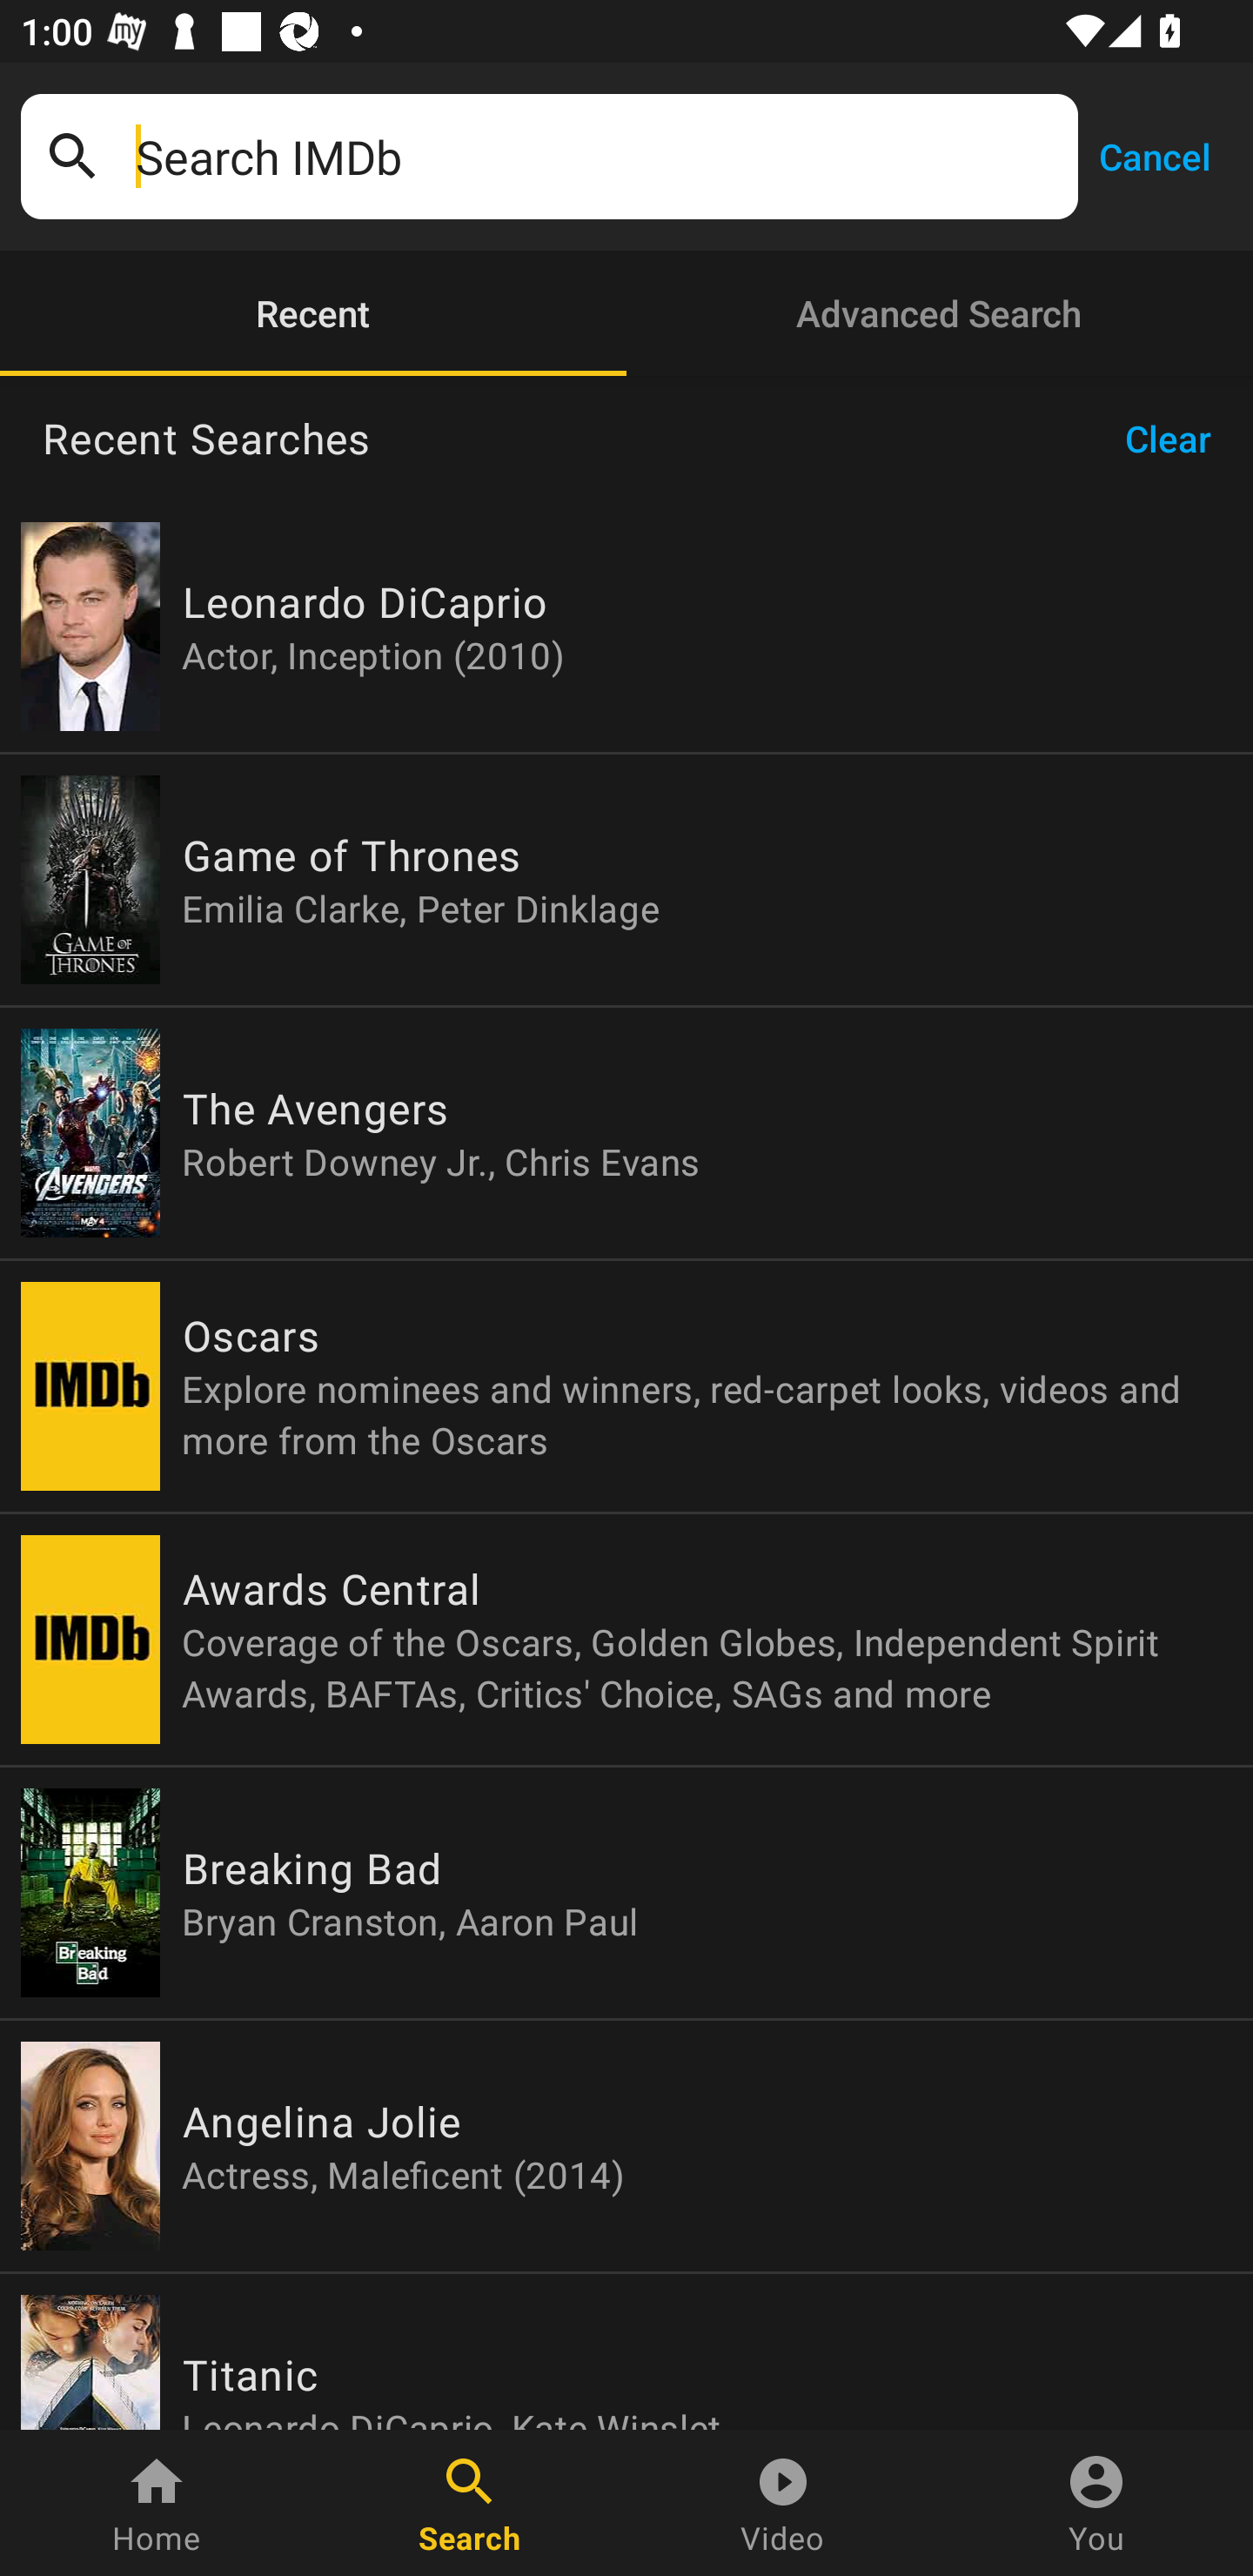  Describe the element at coordinates (626, 2145) in the screenshot. I see `Angelina Jolie Actress, Maleficent (2014)` at that location.